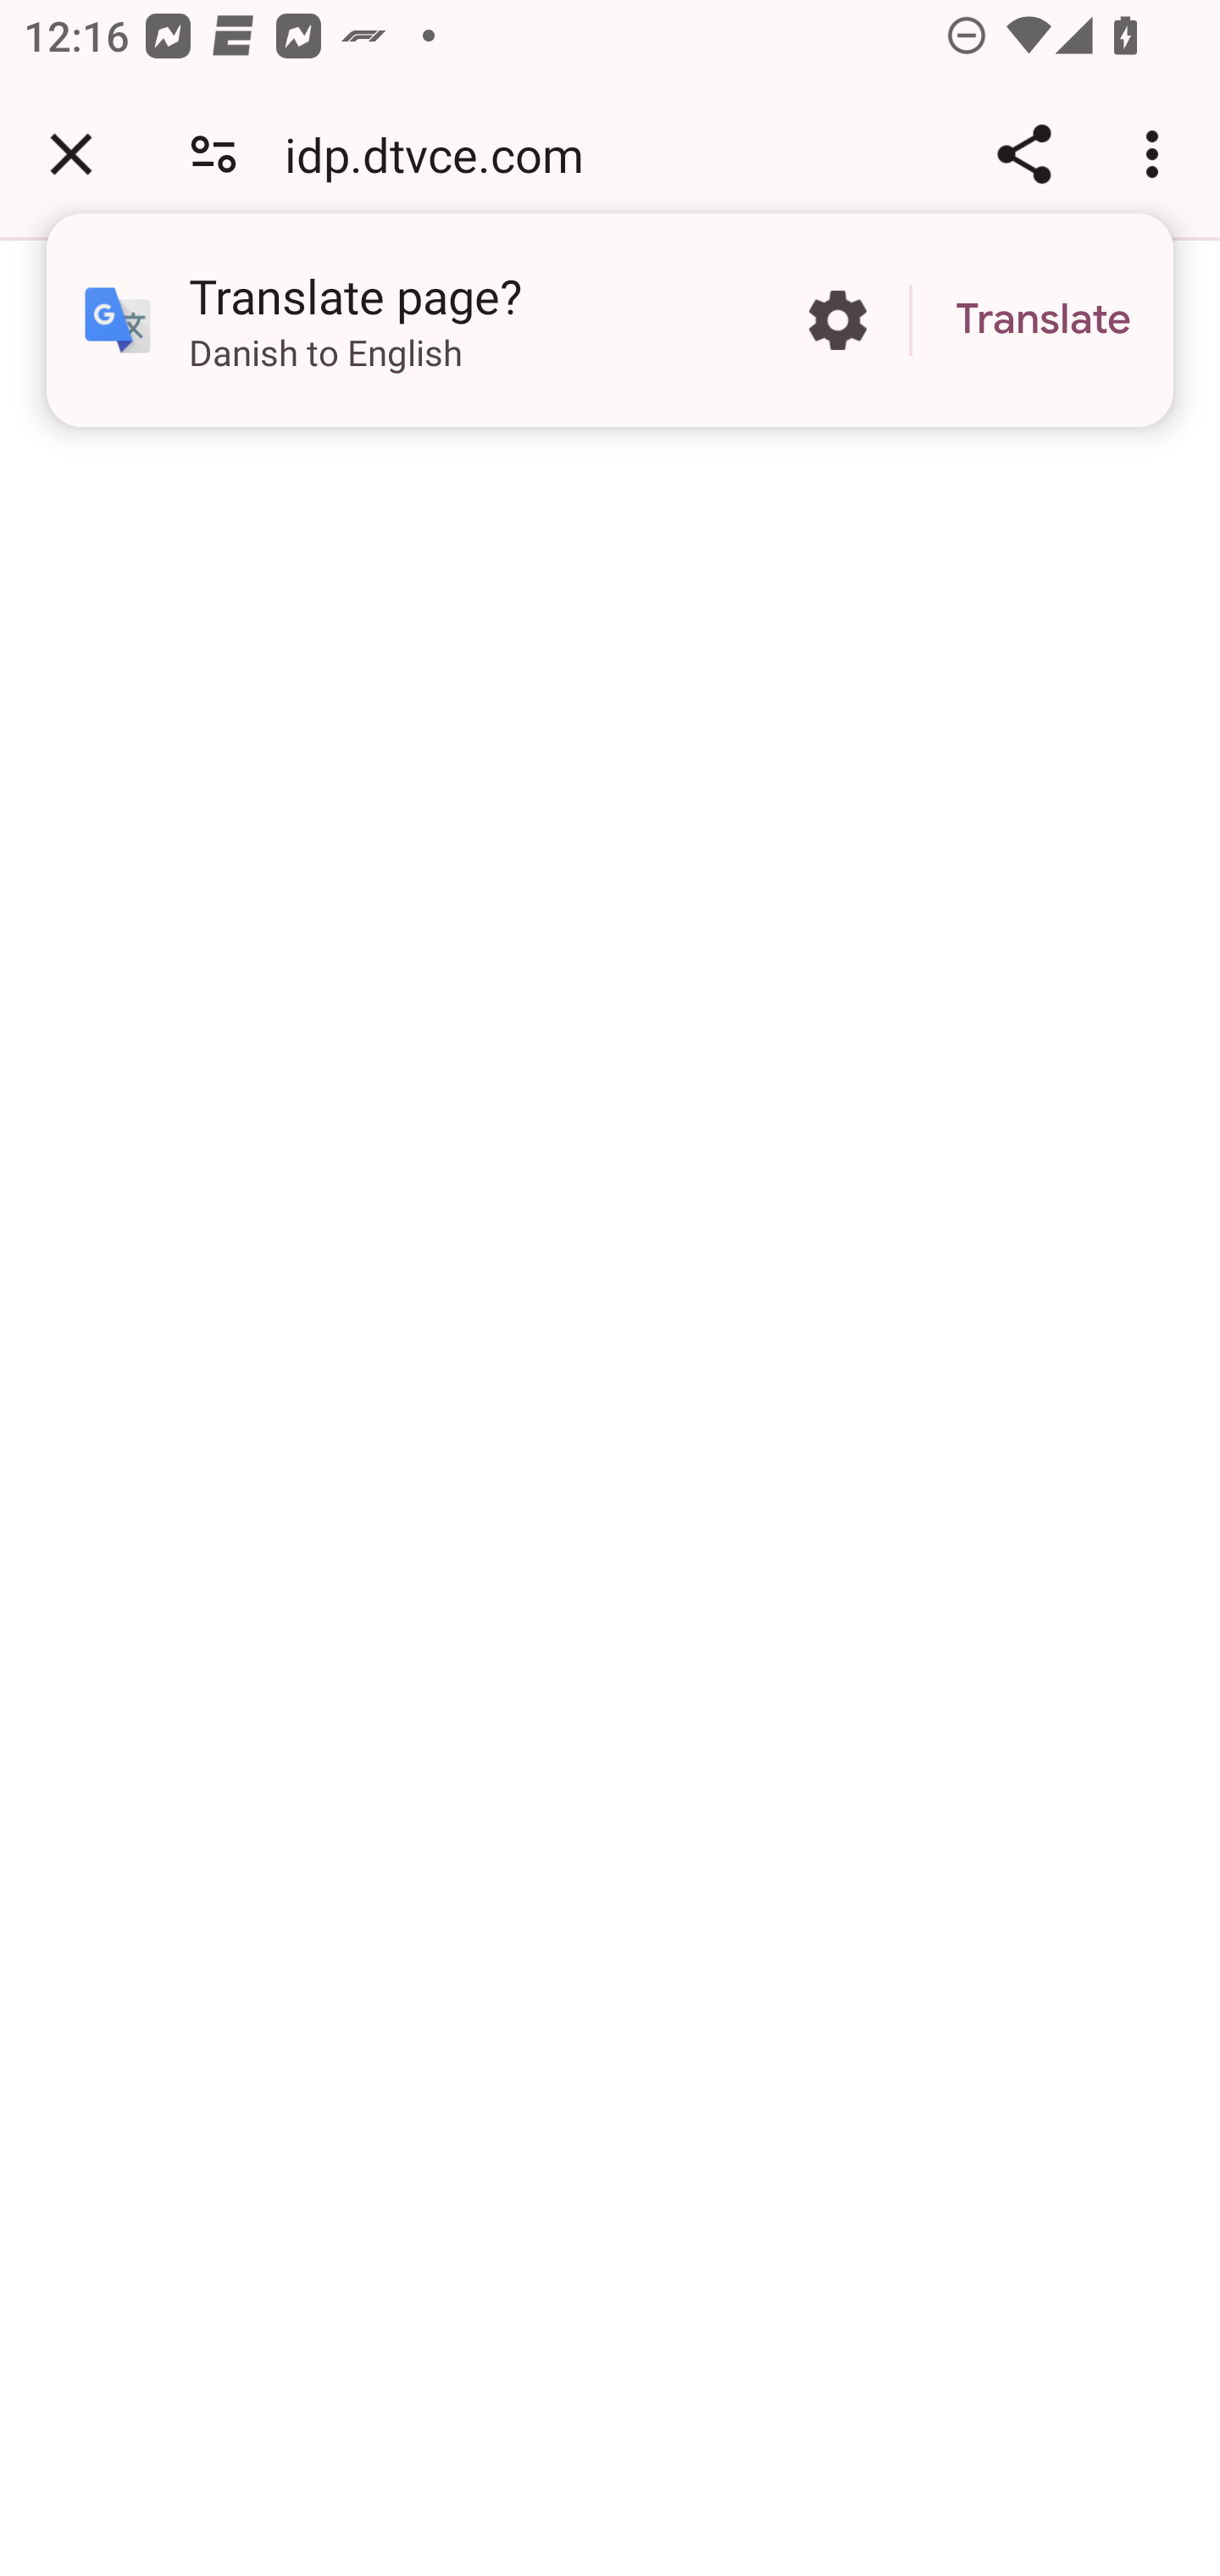 This screenshot has height=2576, width=1220. I want to click on Customize and control Google Chrome, so click(1157, 154).